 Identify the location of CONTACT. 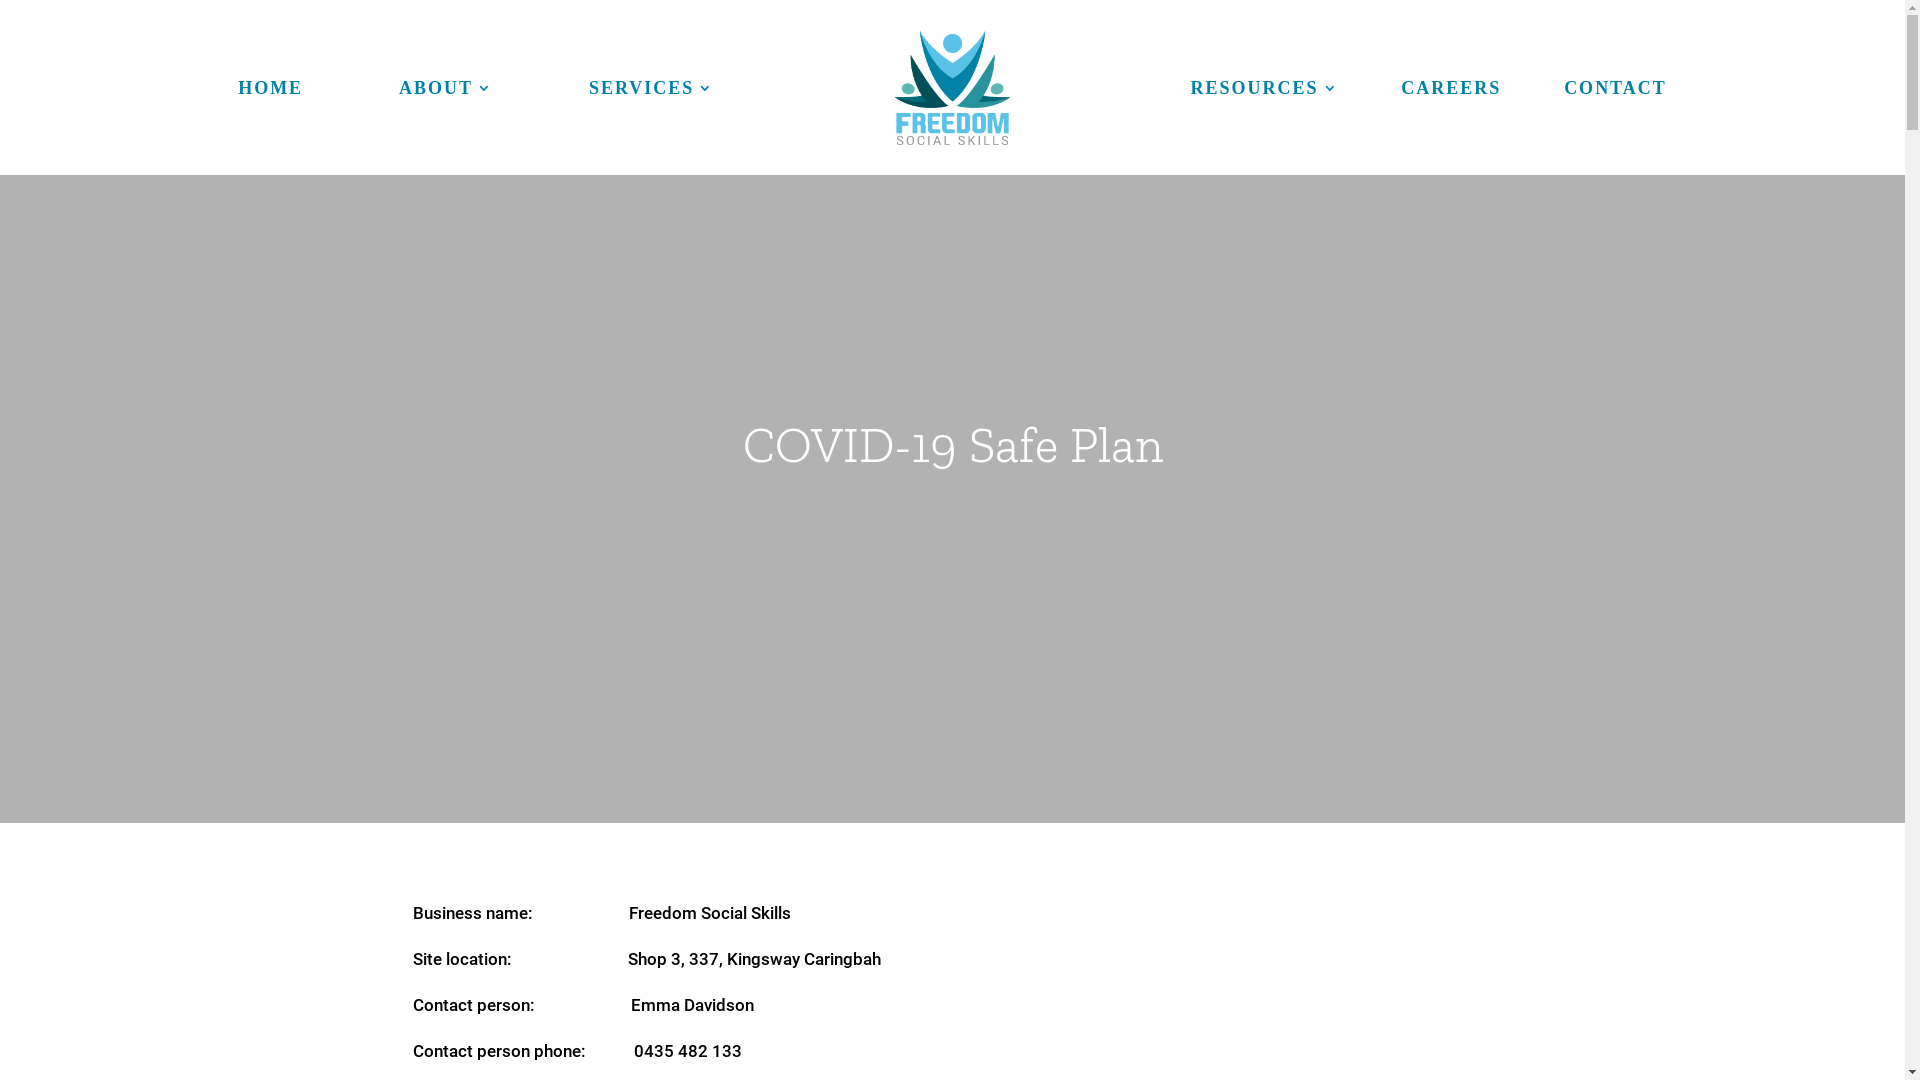
(1616, 92).